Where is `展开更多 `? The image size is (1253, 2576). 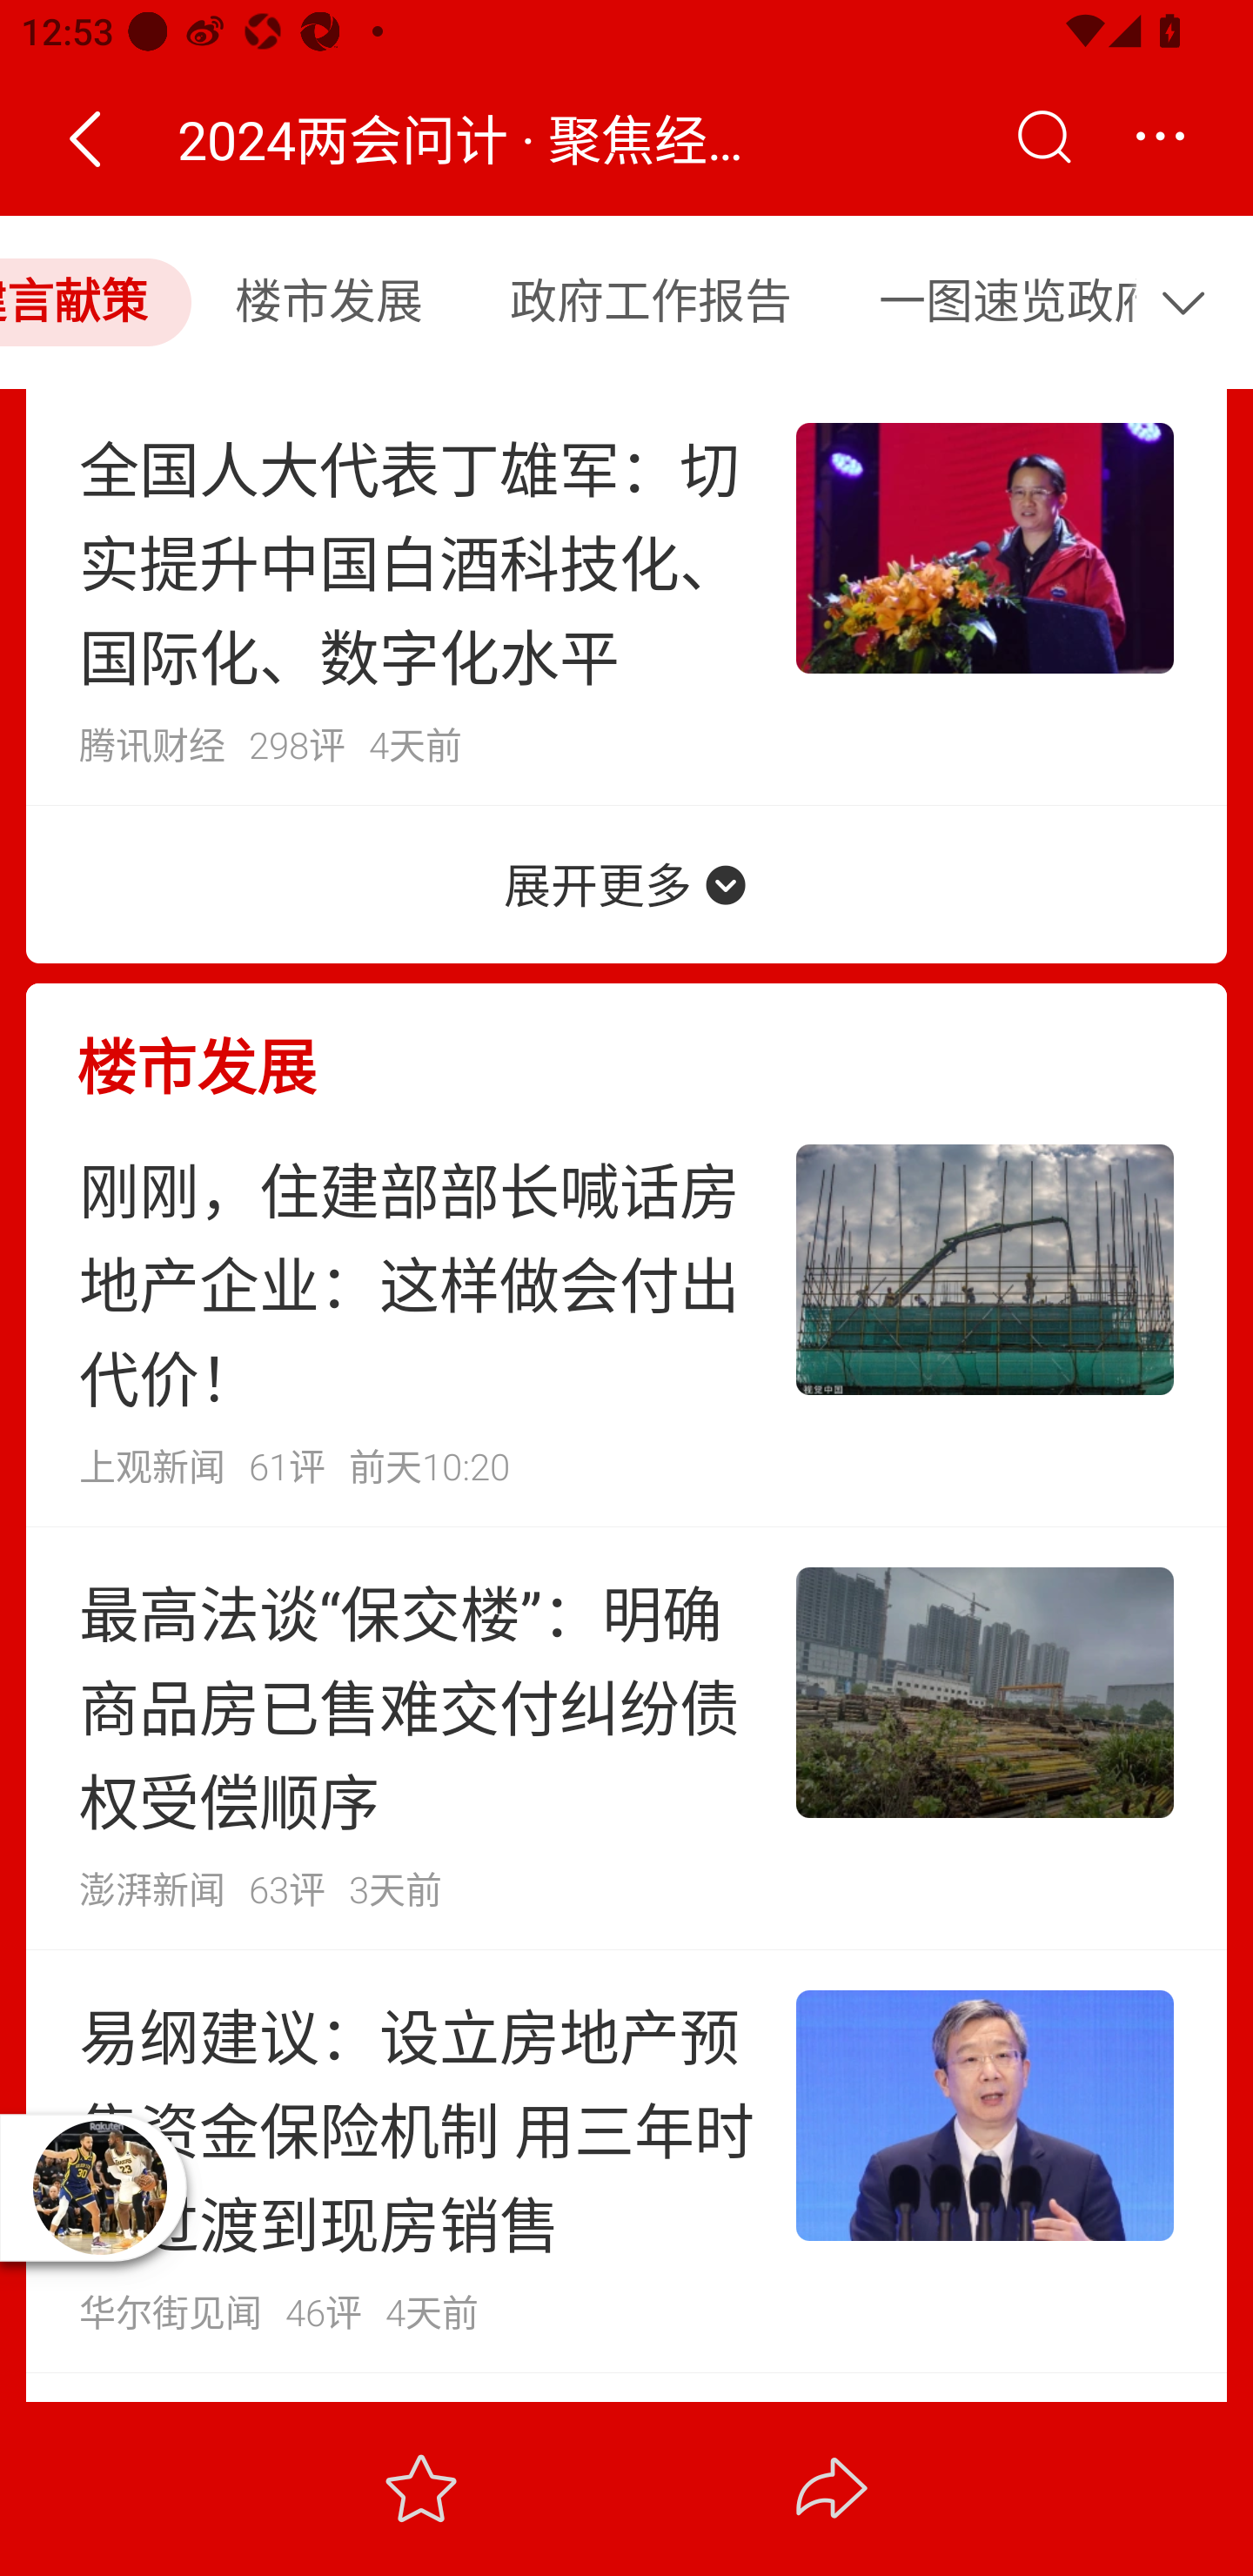 展开更多  is located at coordinates (626, 884).